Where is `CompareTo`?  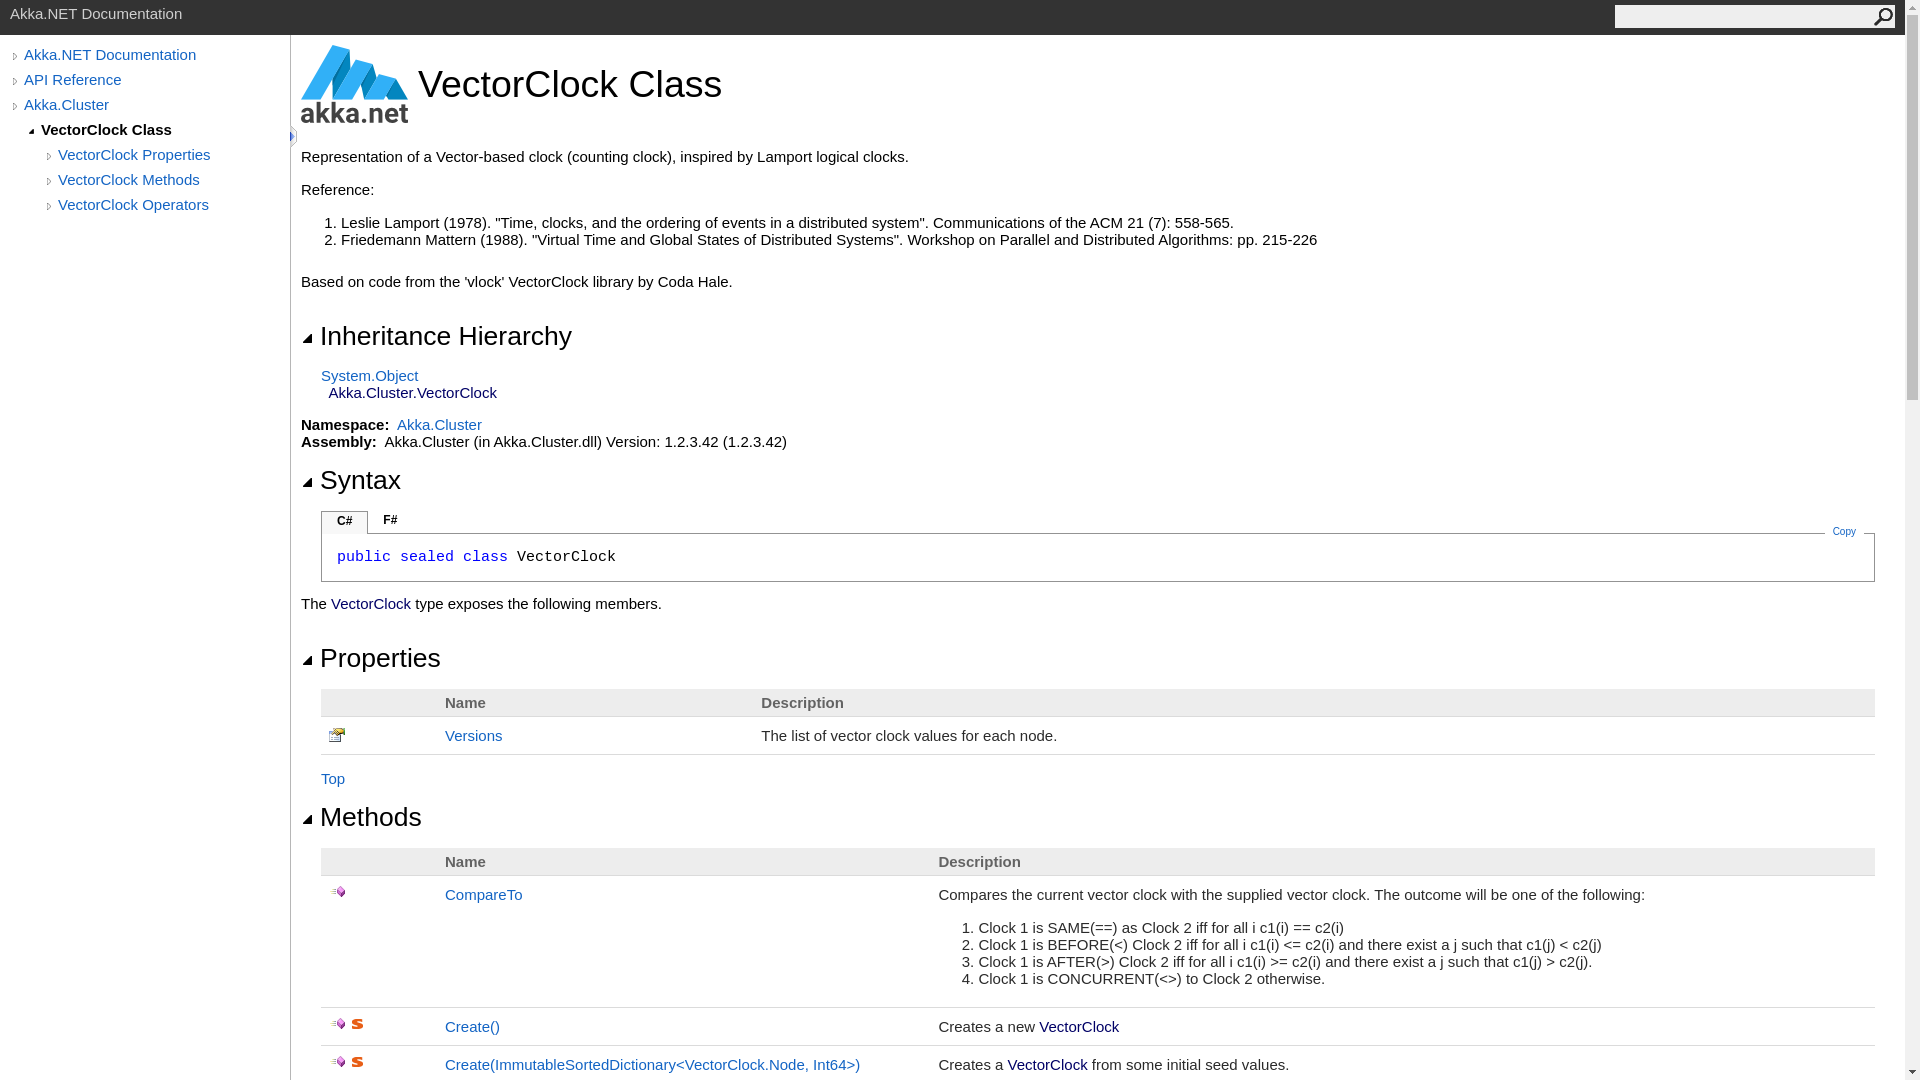 CompareTo is located at coordinates (484, 894).